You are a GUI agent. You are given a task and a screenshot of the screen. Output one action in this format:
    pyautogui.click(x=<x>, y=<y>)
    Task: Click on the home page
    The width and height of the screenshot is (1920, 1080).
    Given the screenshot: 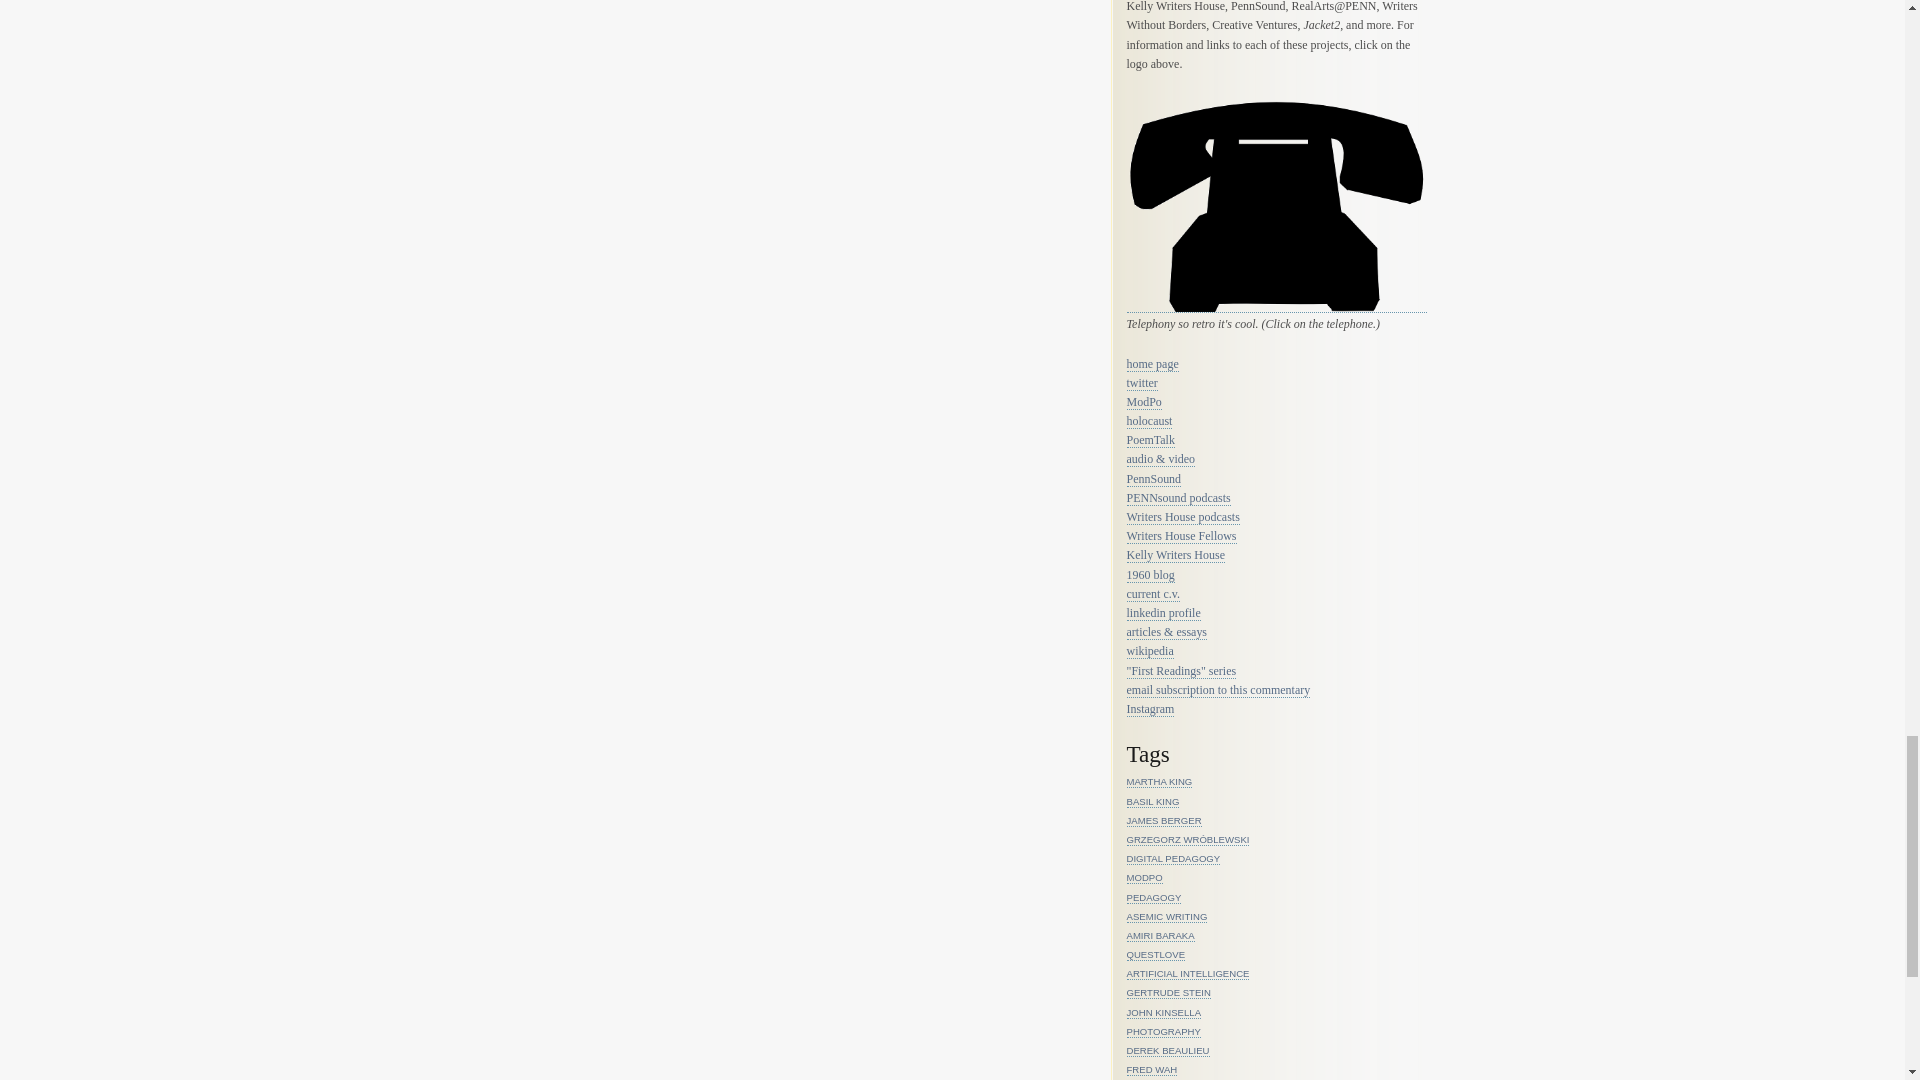 What is the action you would take?
    pyautogui.click(x=1152, y=364)
    